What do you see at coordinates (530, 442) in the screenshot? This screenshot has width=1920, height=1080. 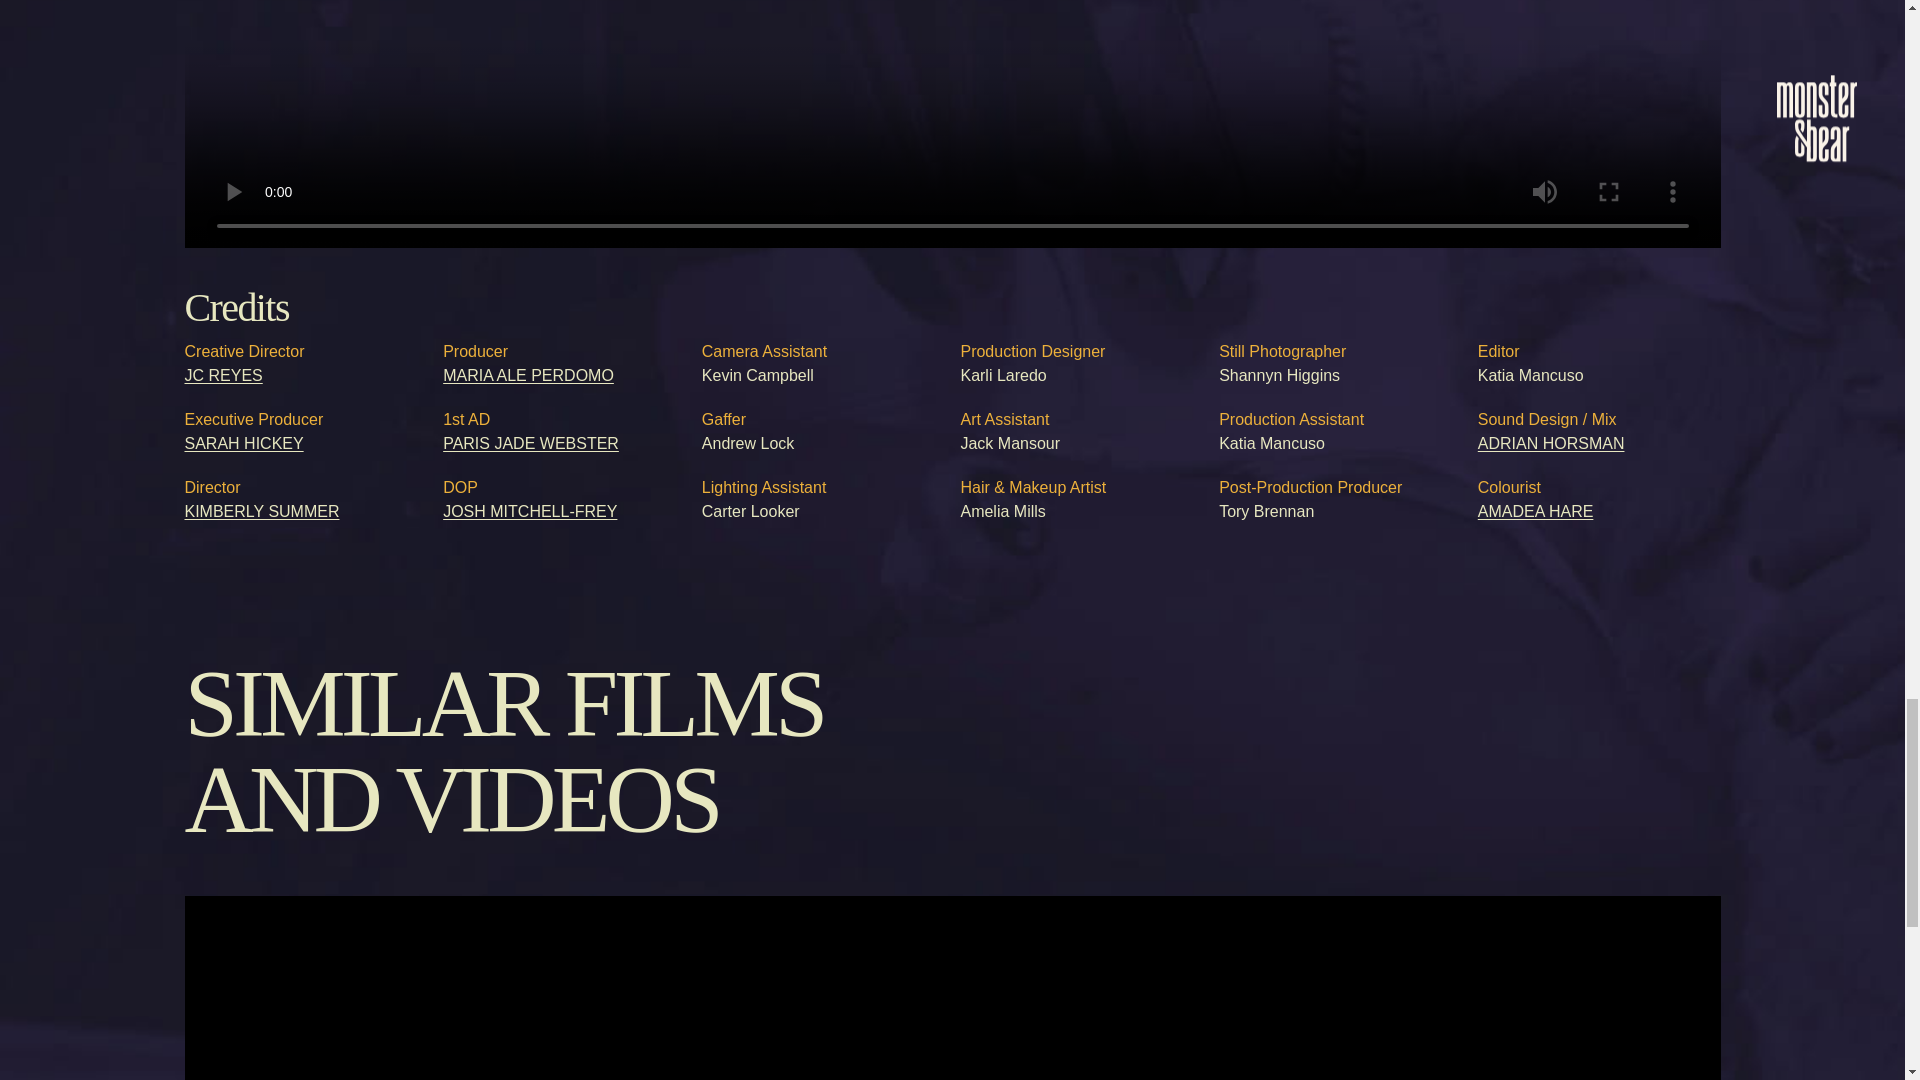 I see `PARIS JADE WEBSTER` at bounding box center [530, 442].